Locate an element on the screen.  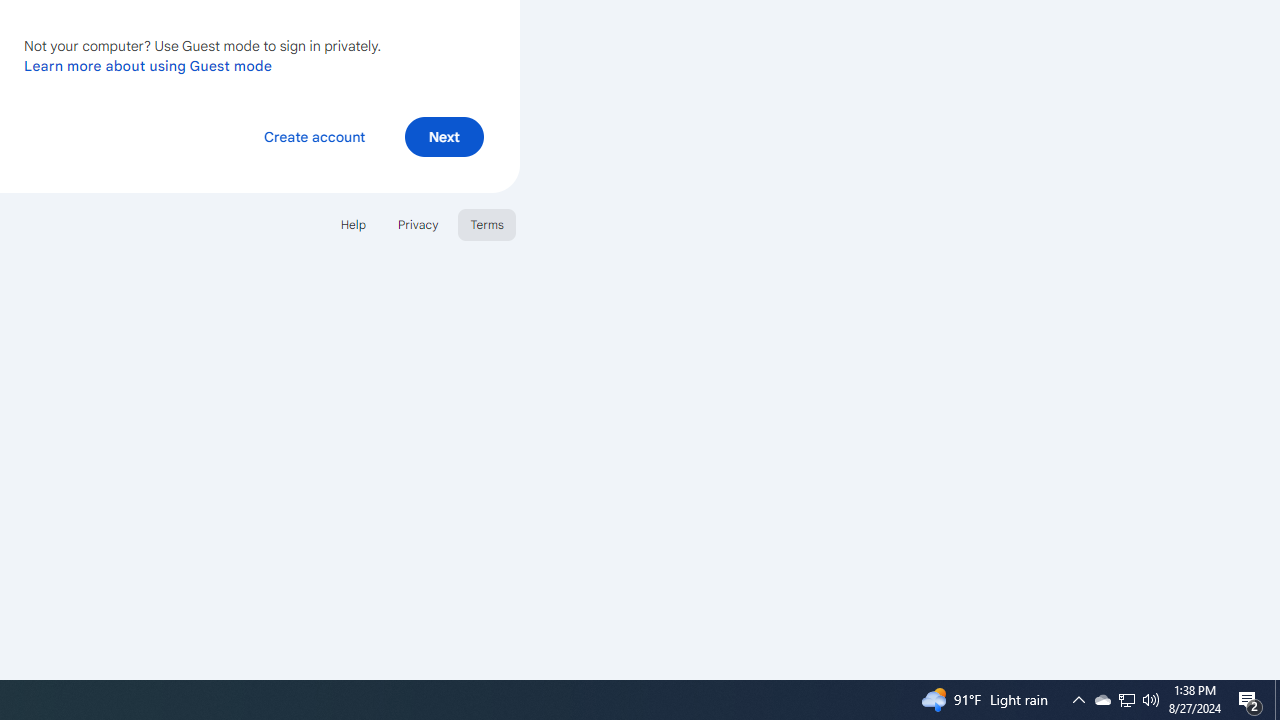
Learn more about using Guest mode is located at coordinates (148, 65).